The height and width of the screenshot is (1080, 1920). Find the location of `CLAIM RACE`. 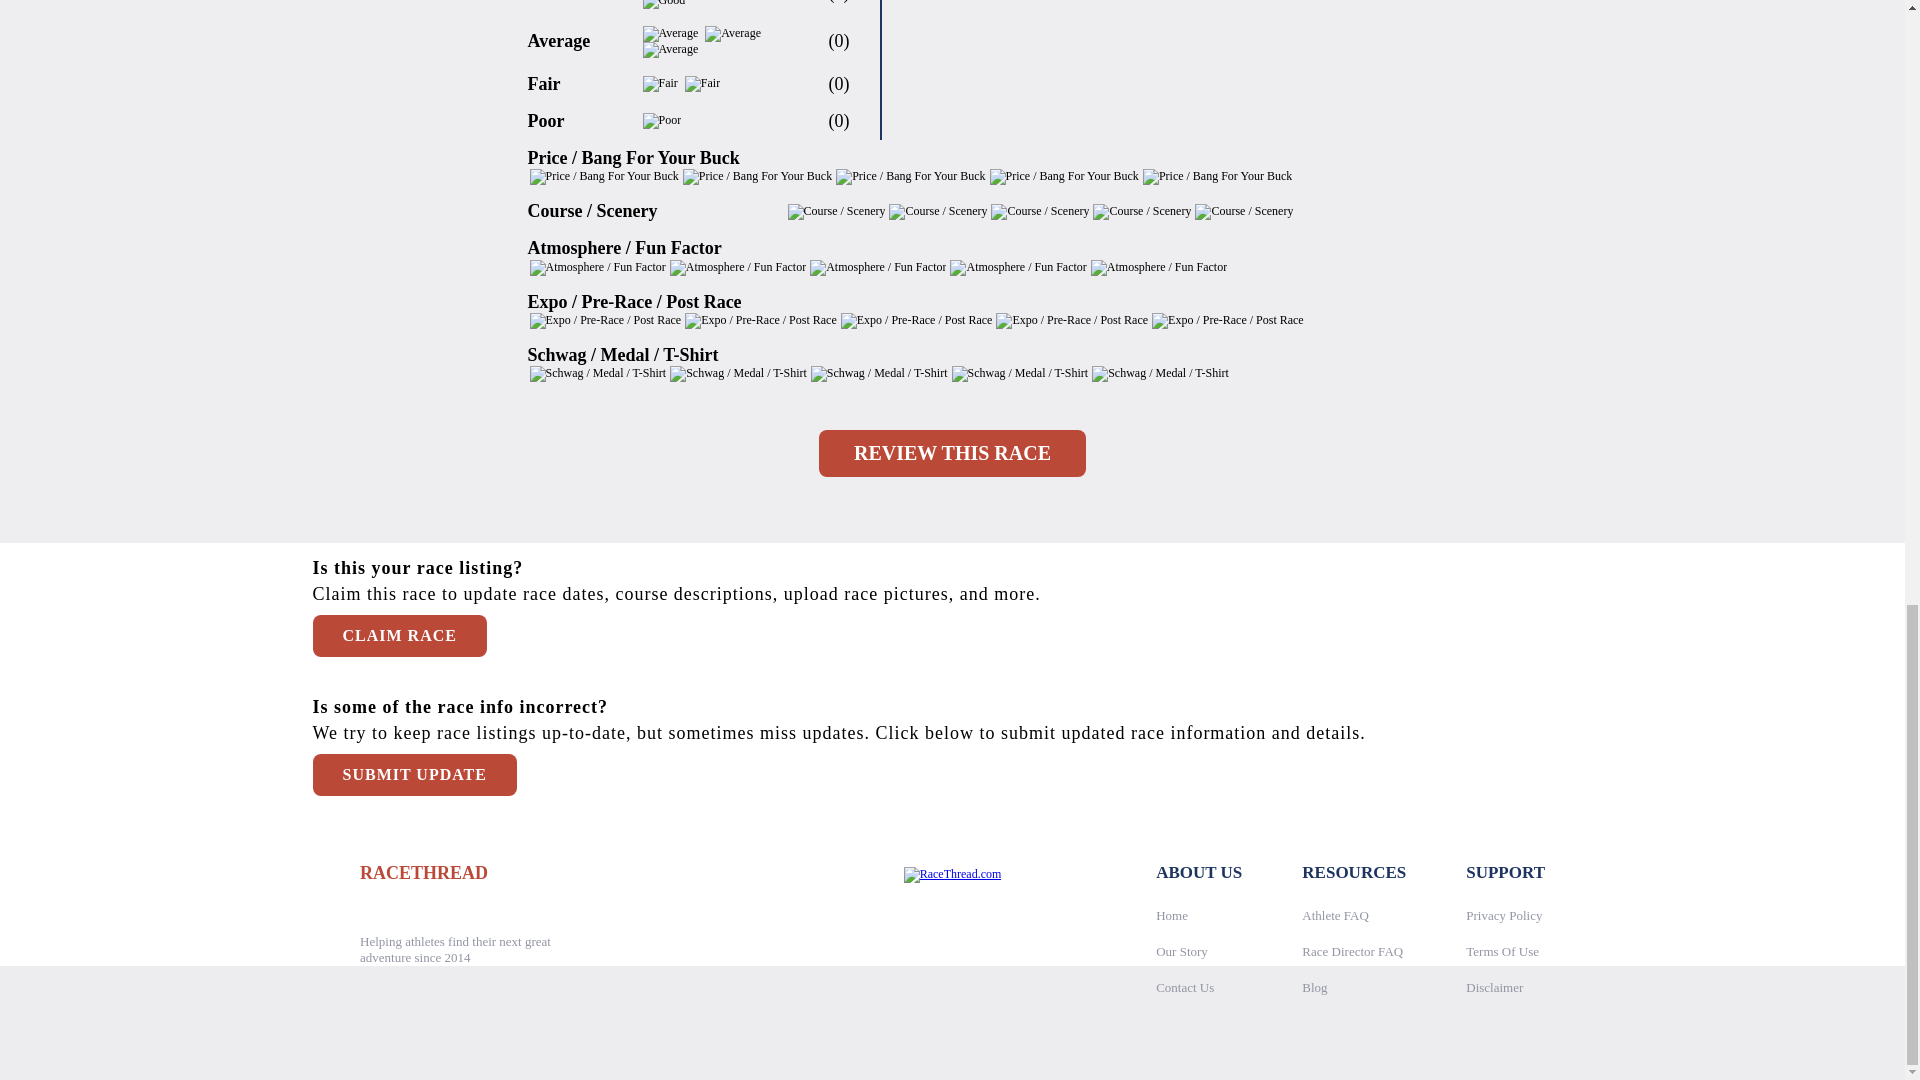

CLAIM RACE is located at coordinates (398, 635).